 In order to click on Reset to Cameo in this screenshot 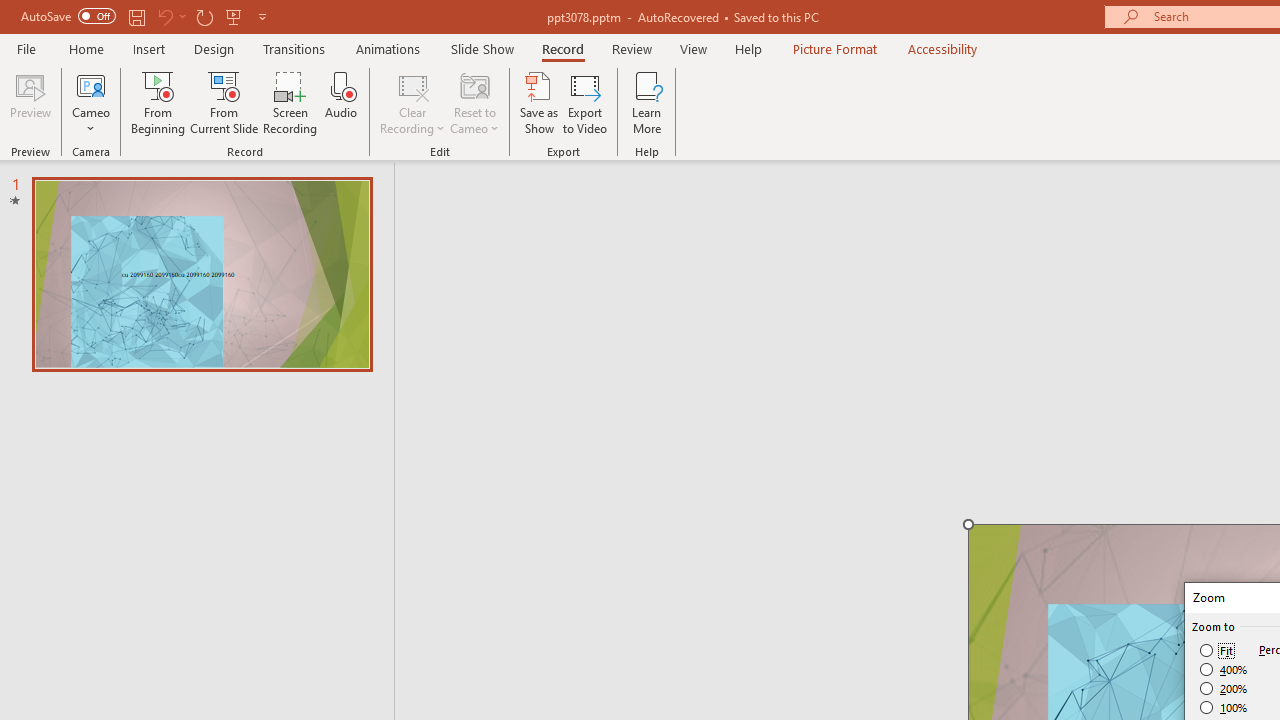, I will do `click(474, 102)`.